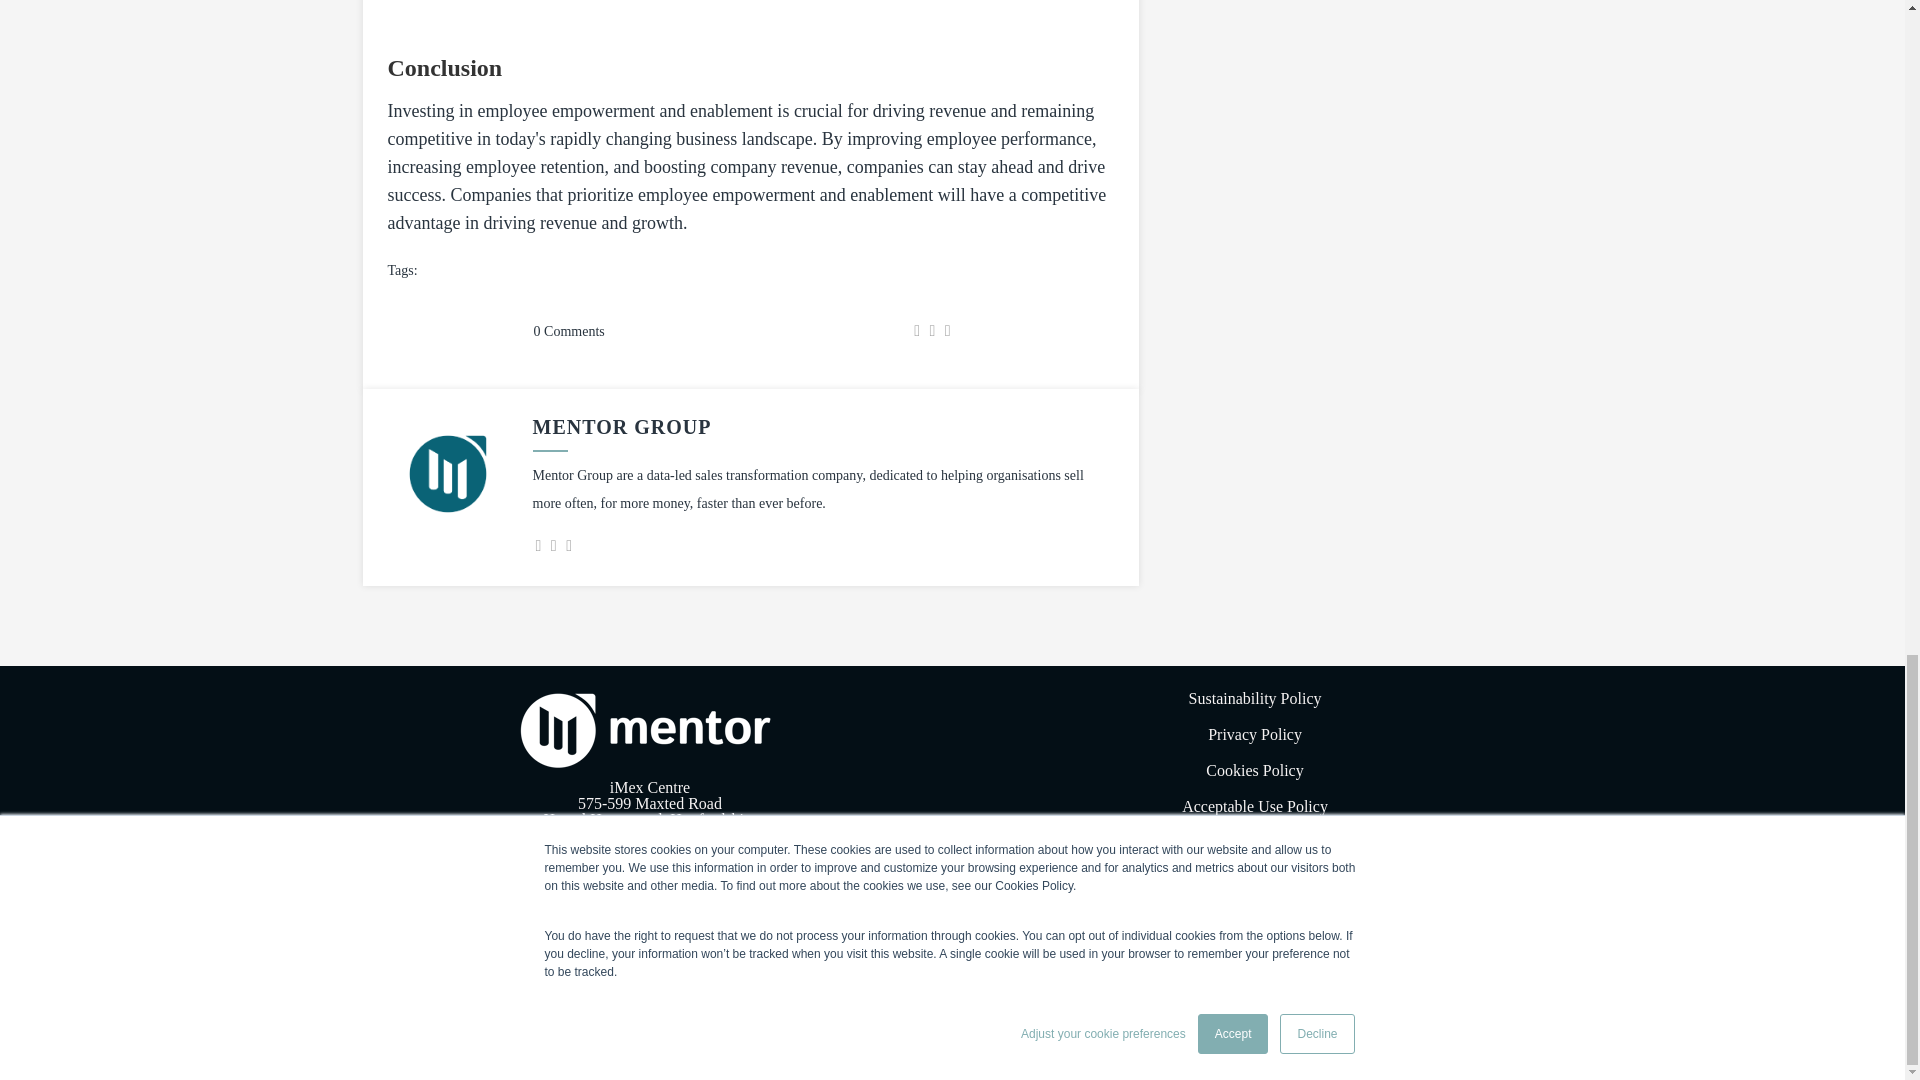 Image resolution: width=1920 pixels, height=1080 pixels. I want to click on MENTOR GROUP, so click(620, 426).